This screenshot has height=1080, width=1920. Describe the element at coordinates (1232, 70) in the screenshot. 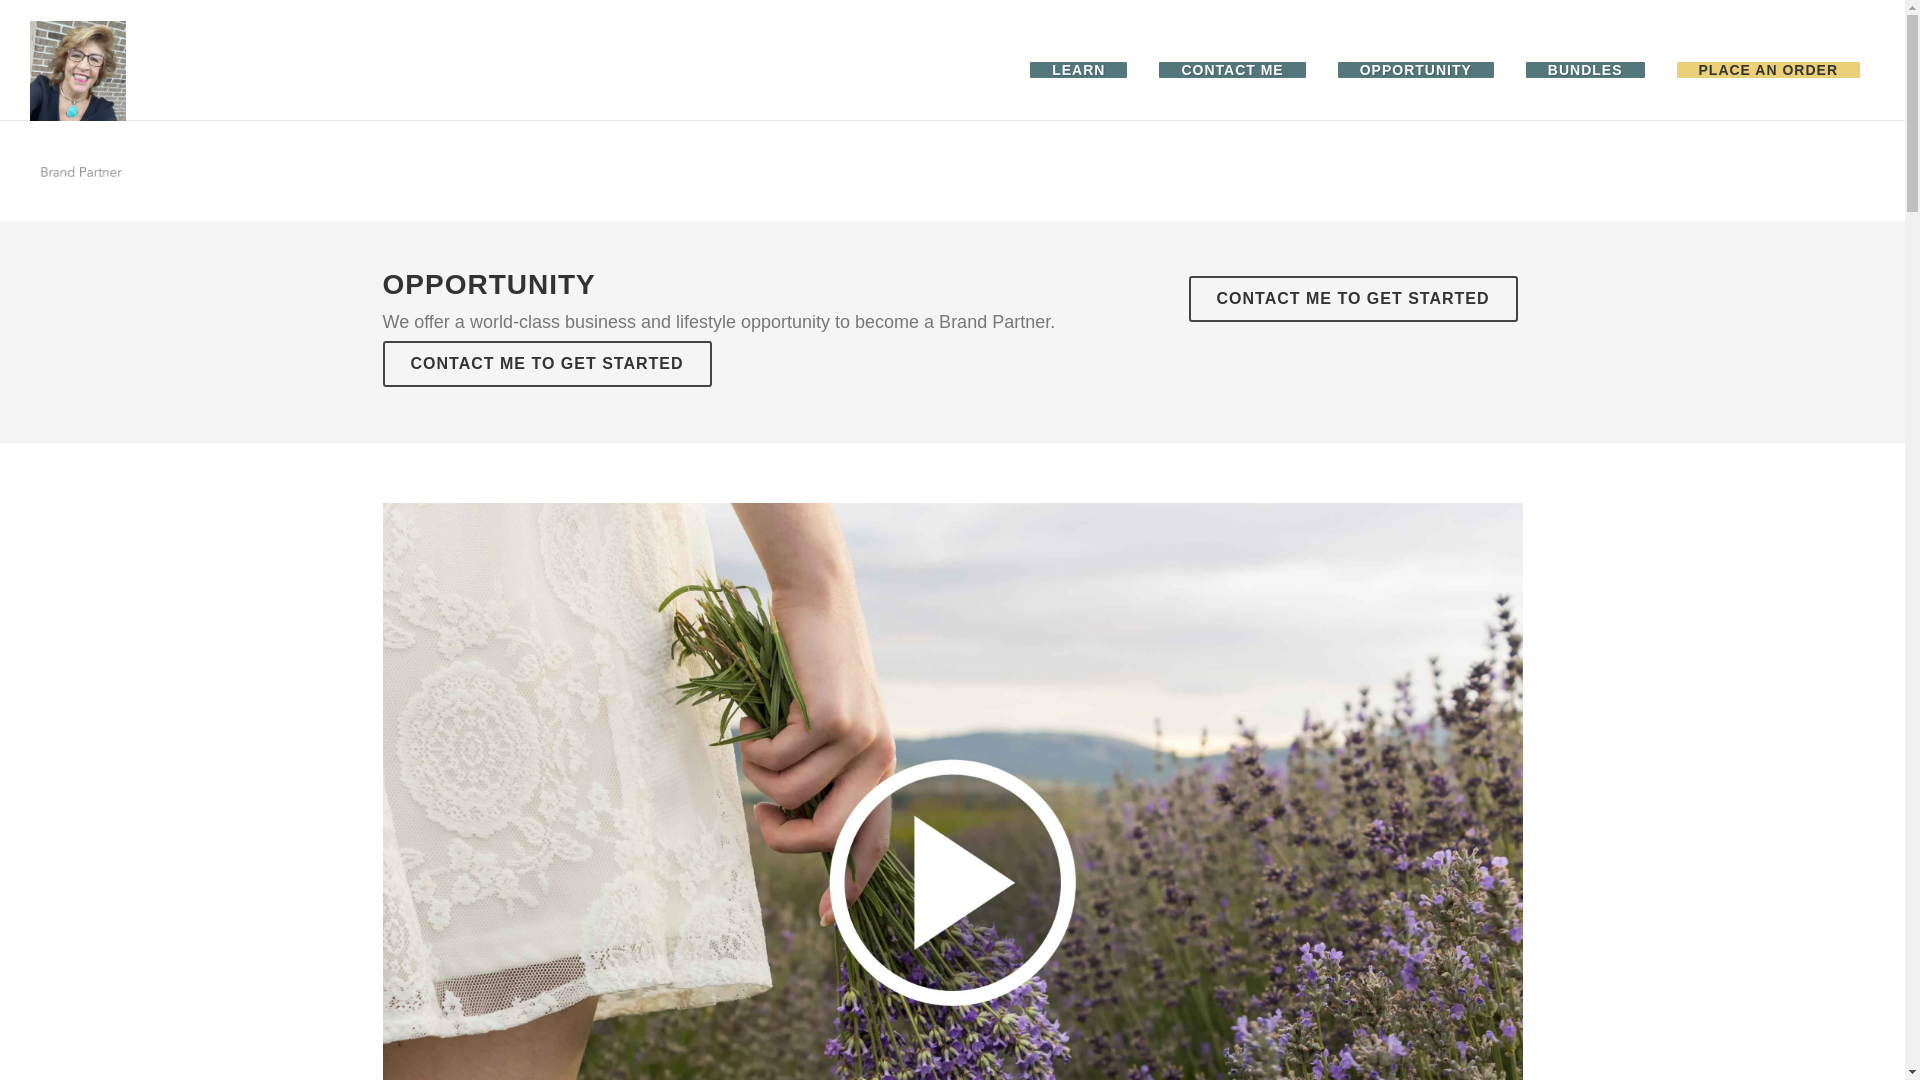

I see `CONTACT ME` at that location.